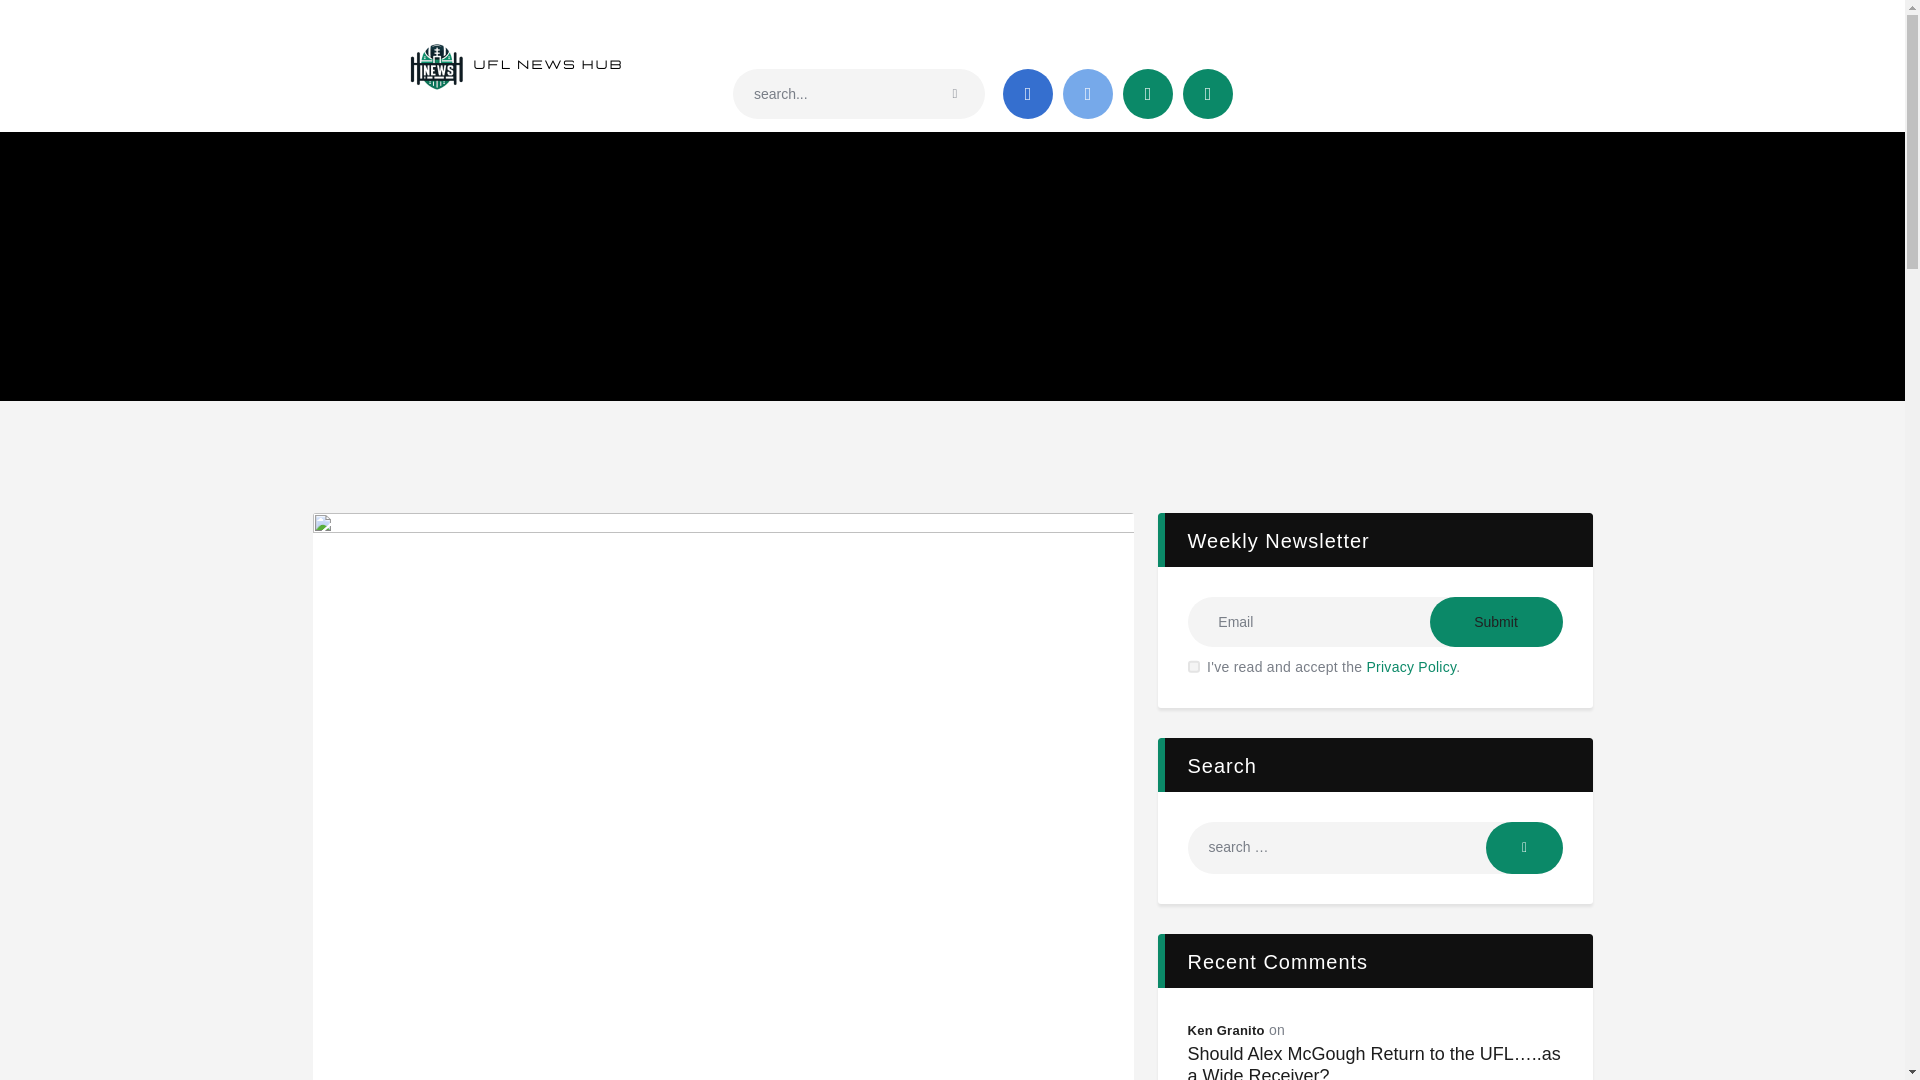 This screenshot has height=1080, width=1920. What do you see at coordinates (1194, 652) in the screenshot?
I see `1` at bounding box center [1194, 652].